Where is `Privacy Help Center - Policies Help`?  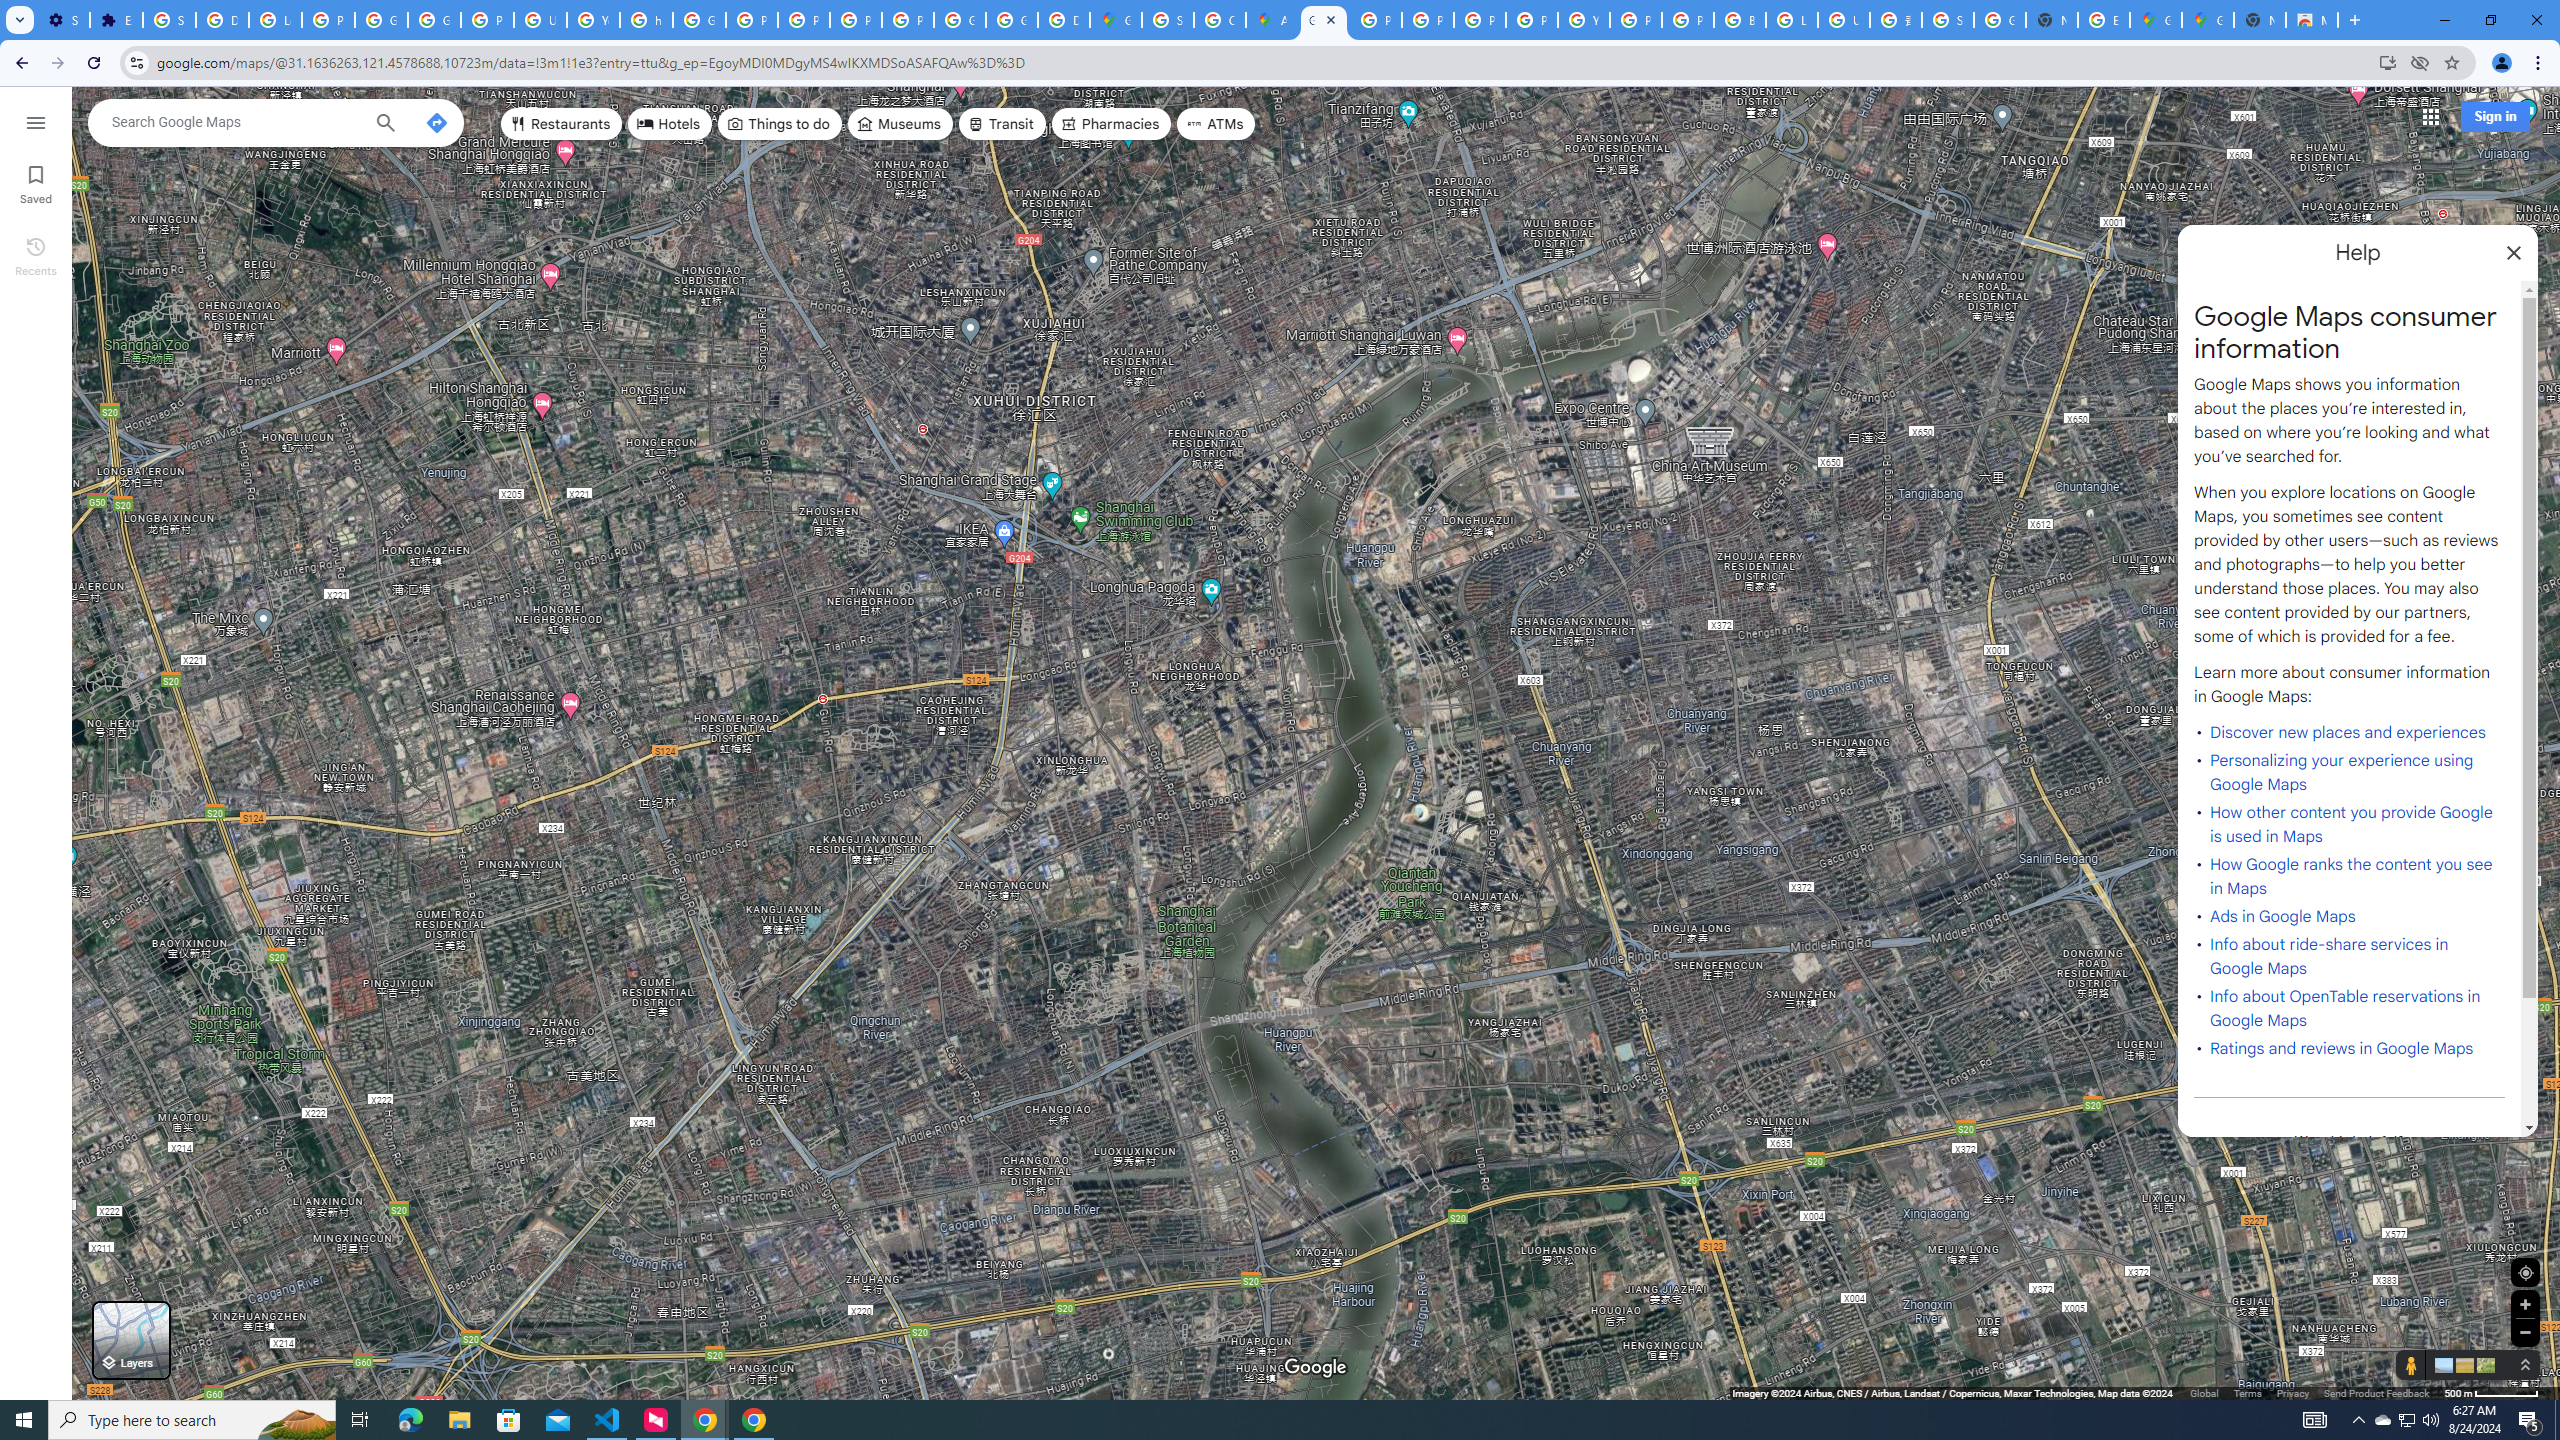 Privacy Help Center - Policies Help is located at coordinates (750, 20).